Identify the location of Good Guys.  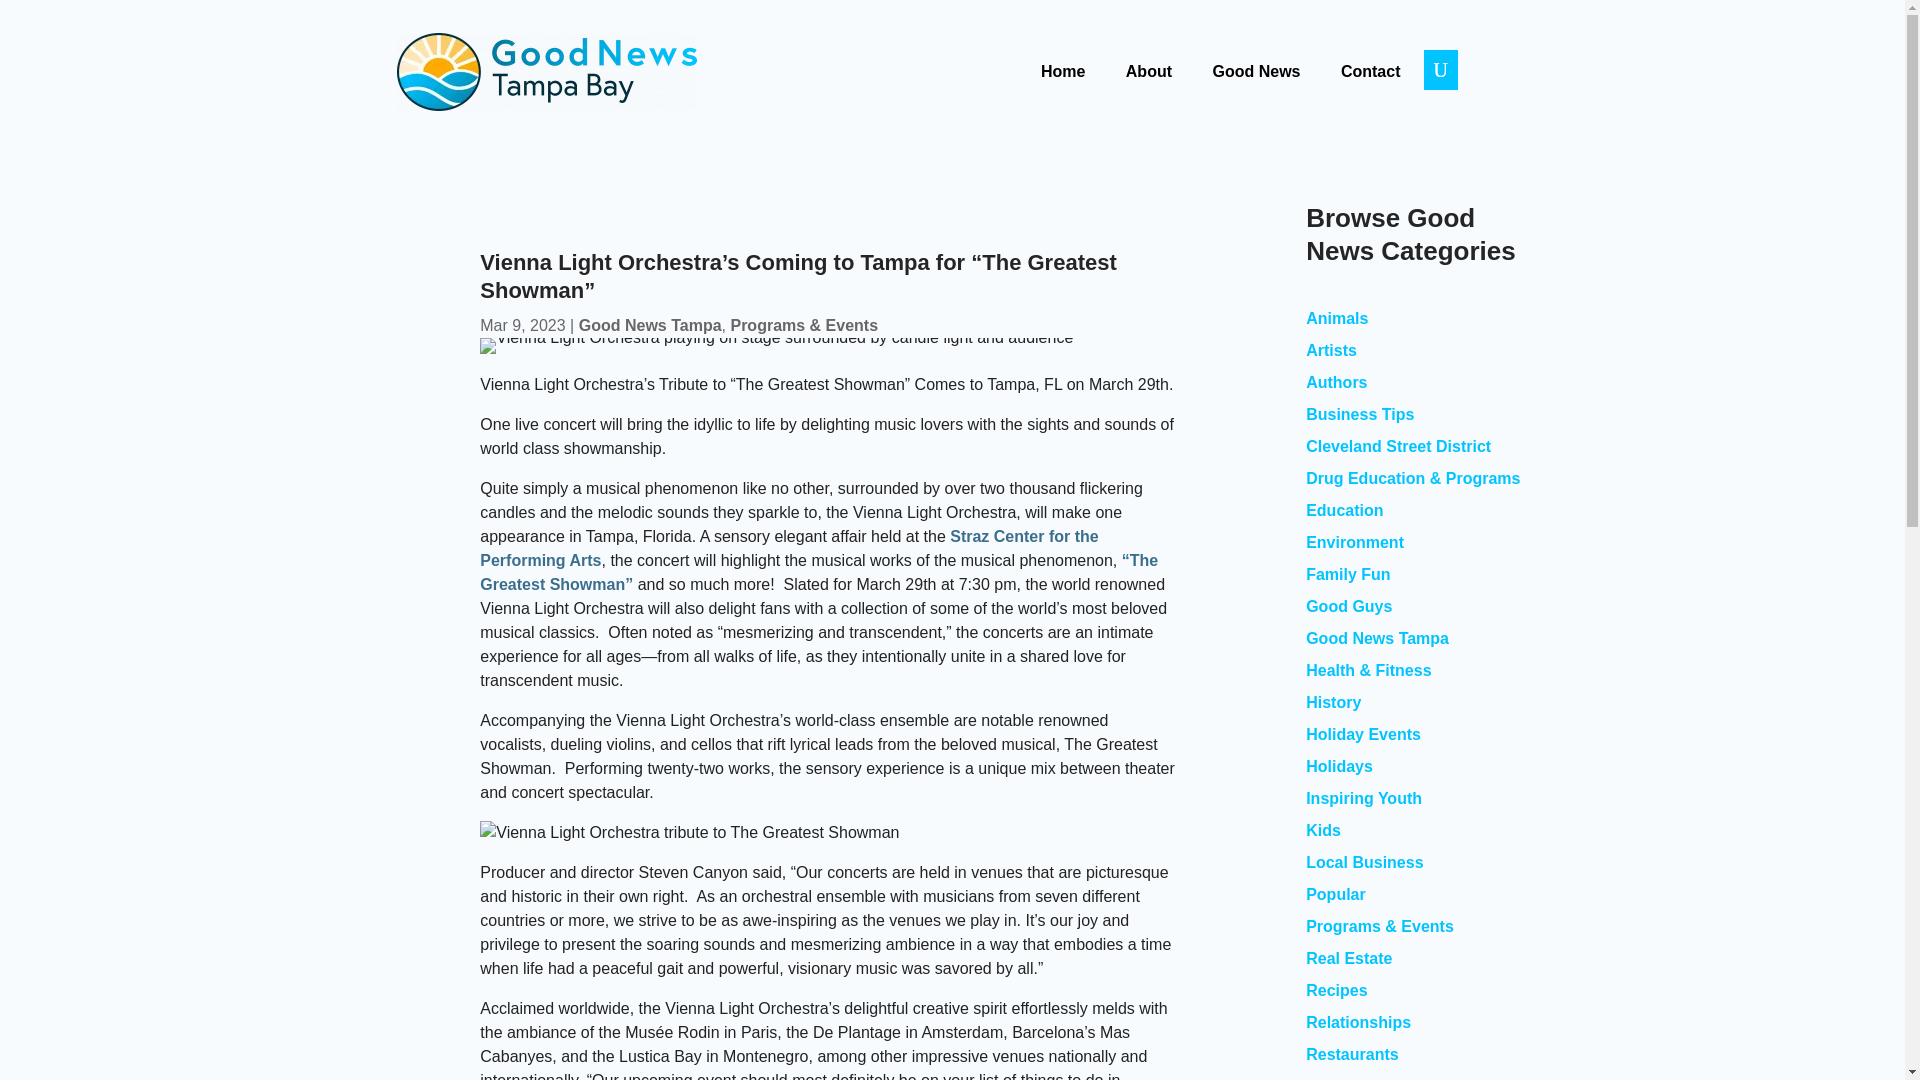
(1348, 606).